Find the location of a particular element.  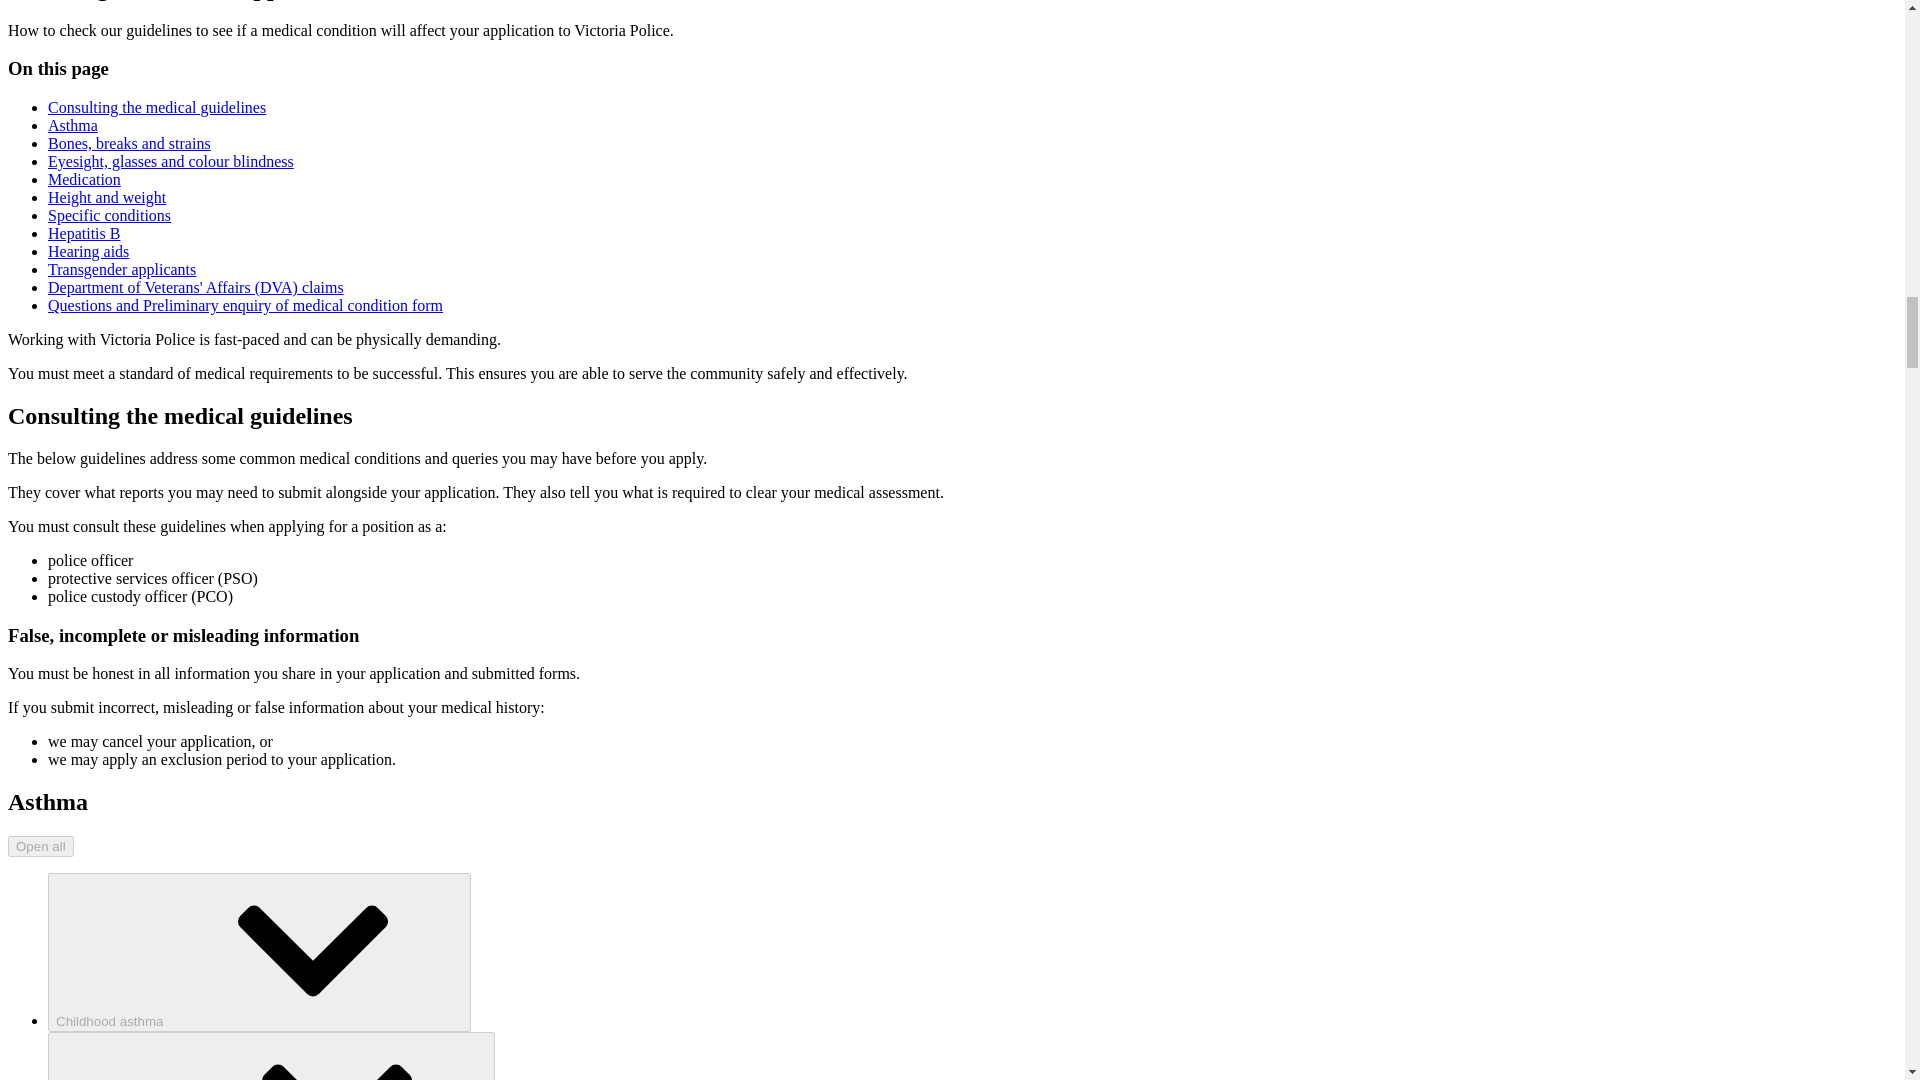

Open all is located at coordinates (40, 846).